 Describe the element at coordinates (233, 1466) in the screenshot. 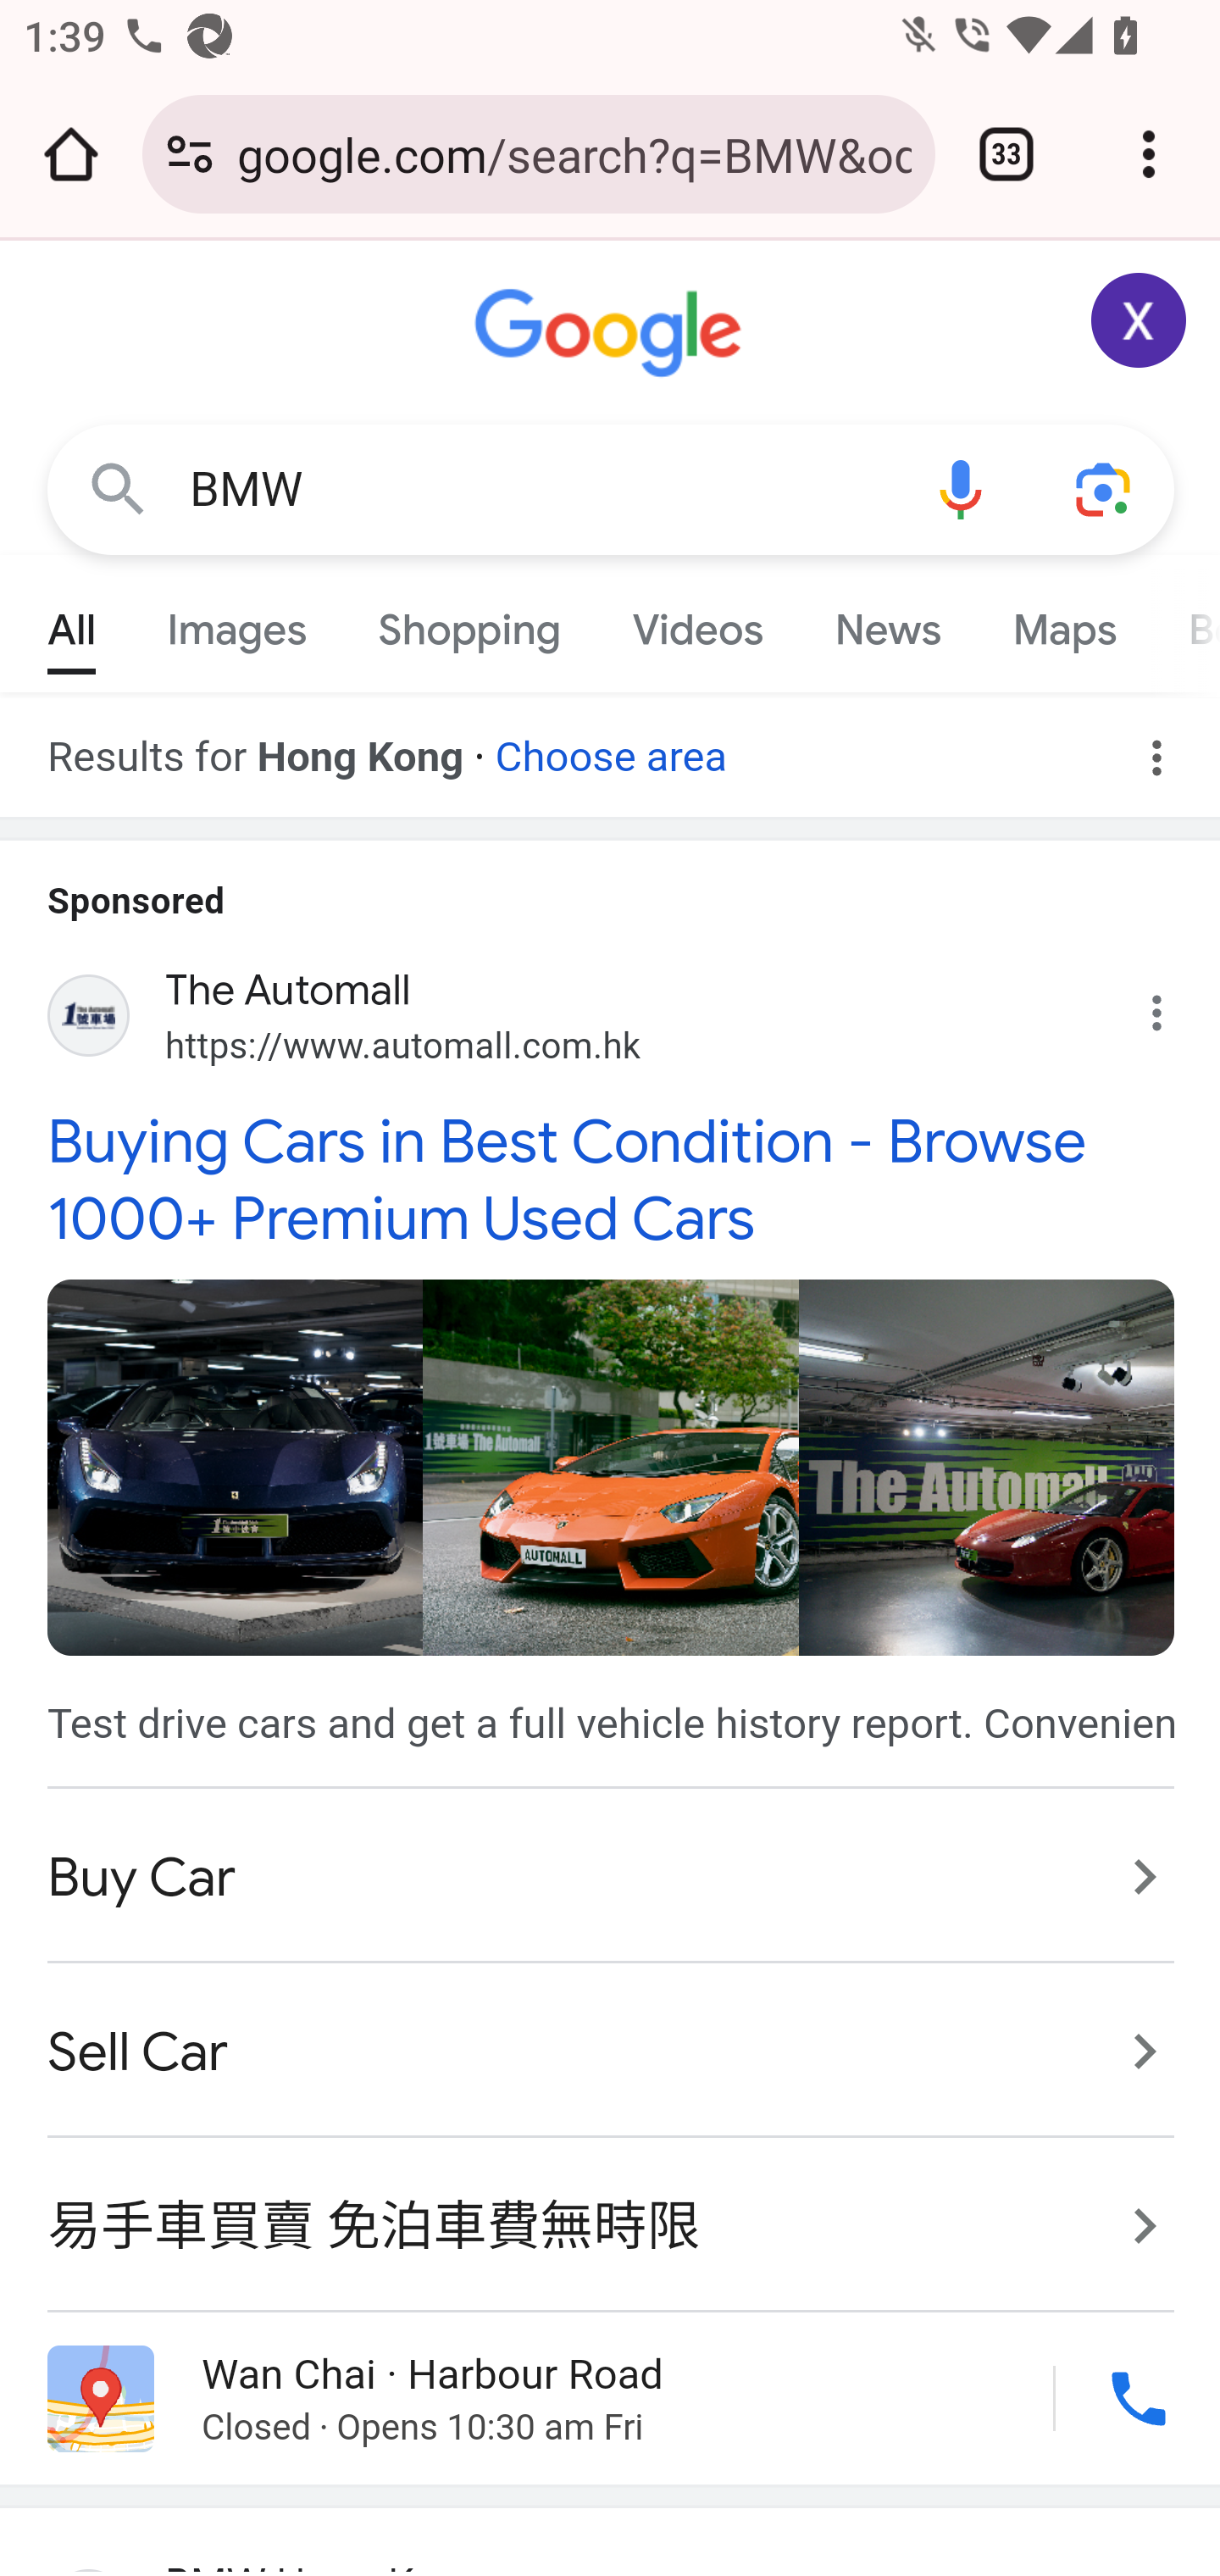

I see `Image from automall.com.hk` at that location.